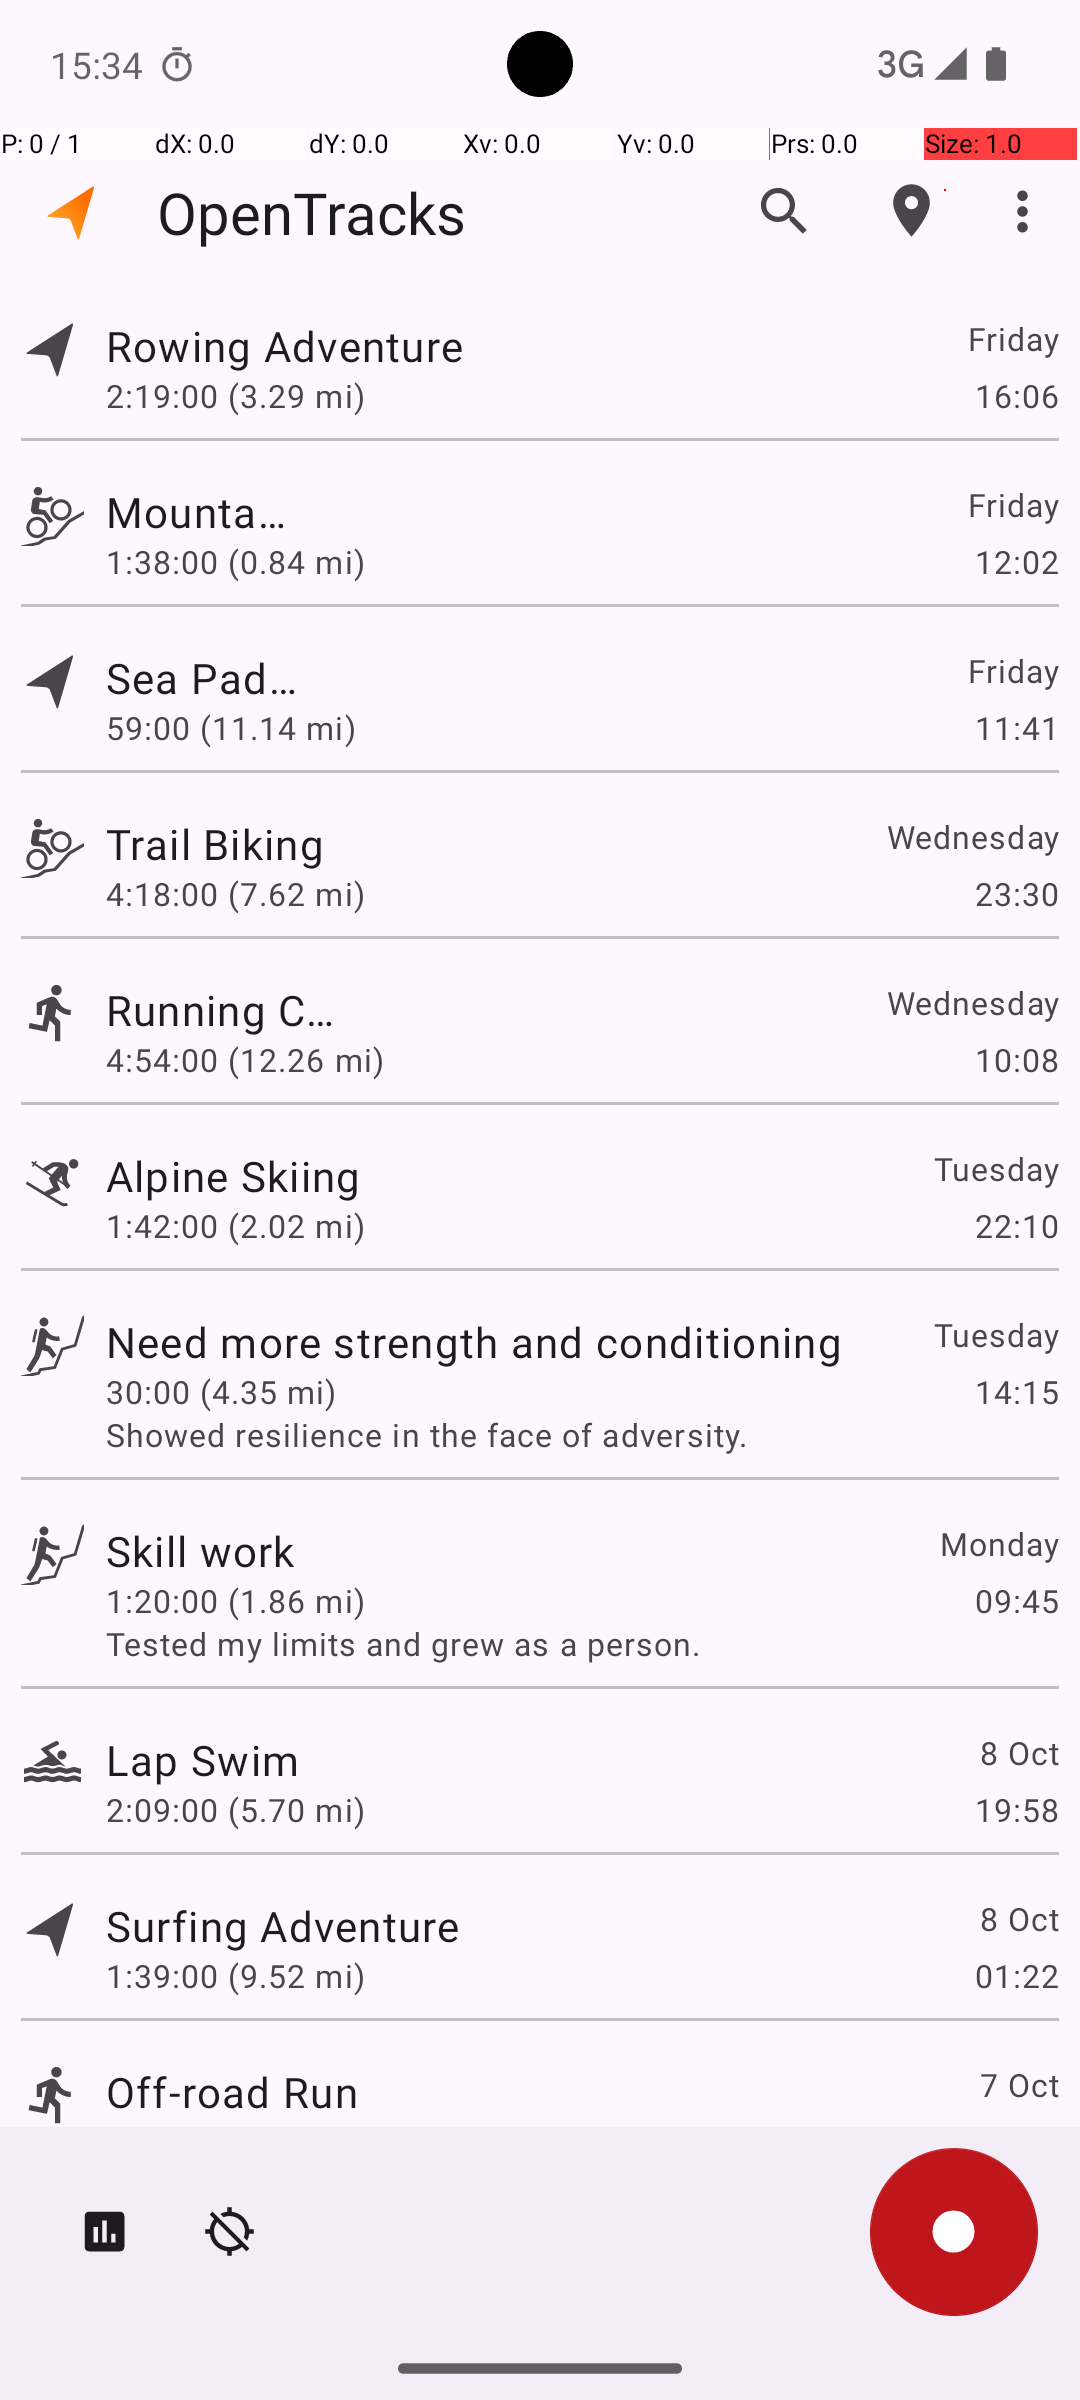 The height and width of the screenshot is (2400, 1080). I want to click on Trail Biking, so click(282, 844).